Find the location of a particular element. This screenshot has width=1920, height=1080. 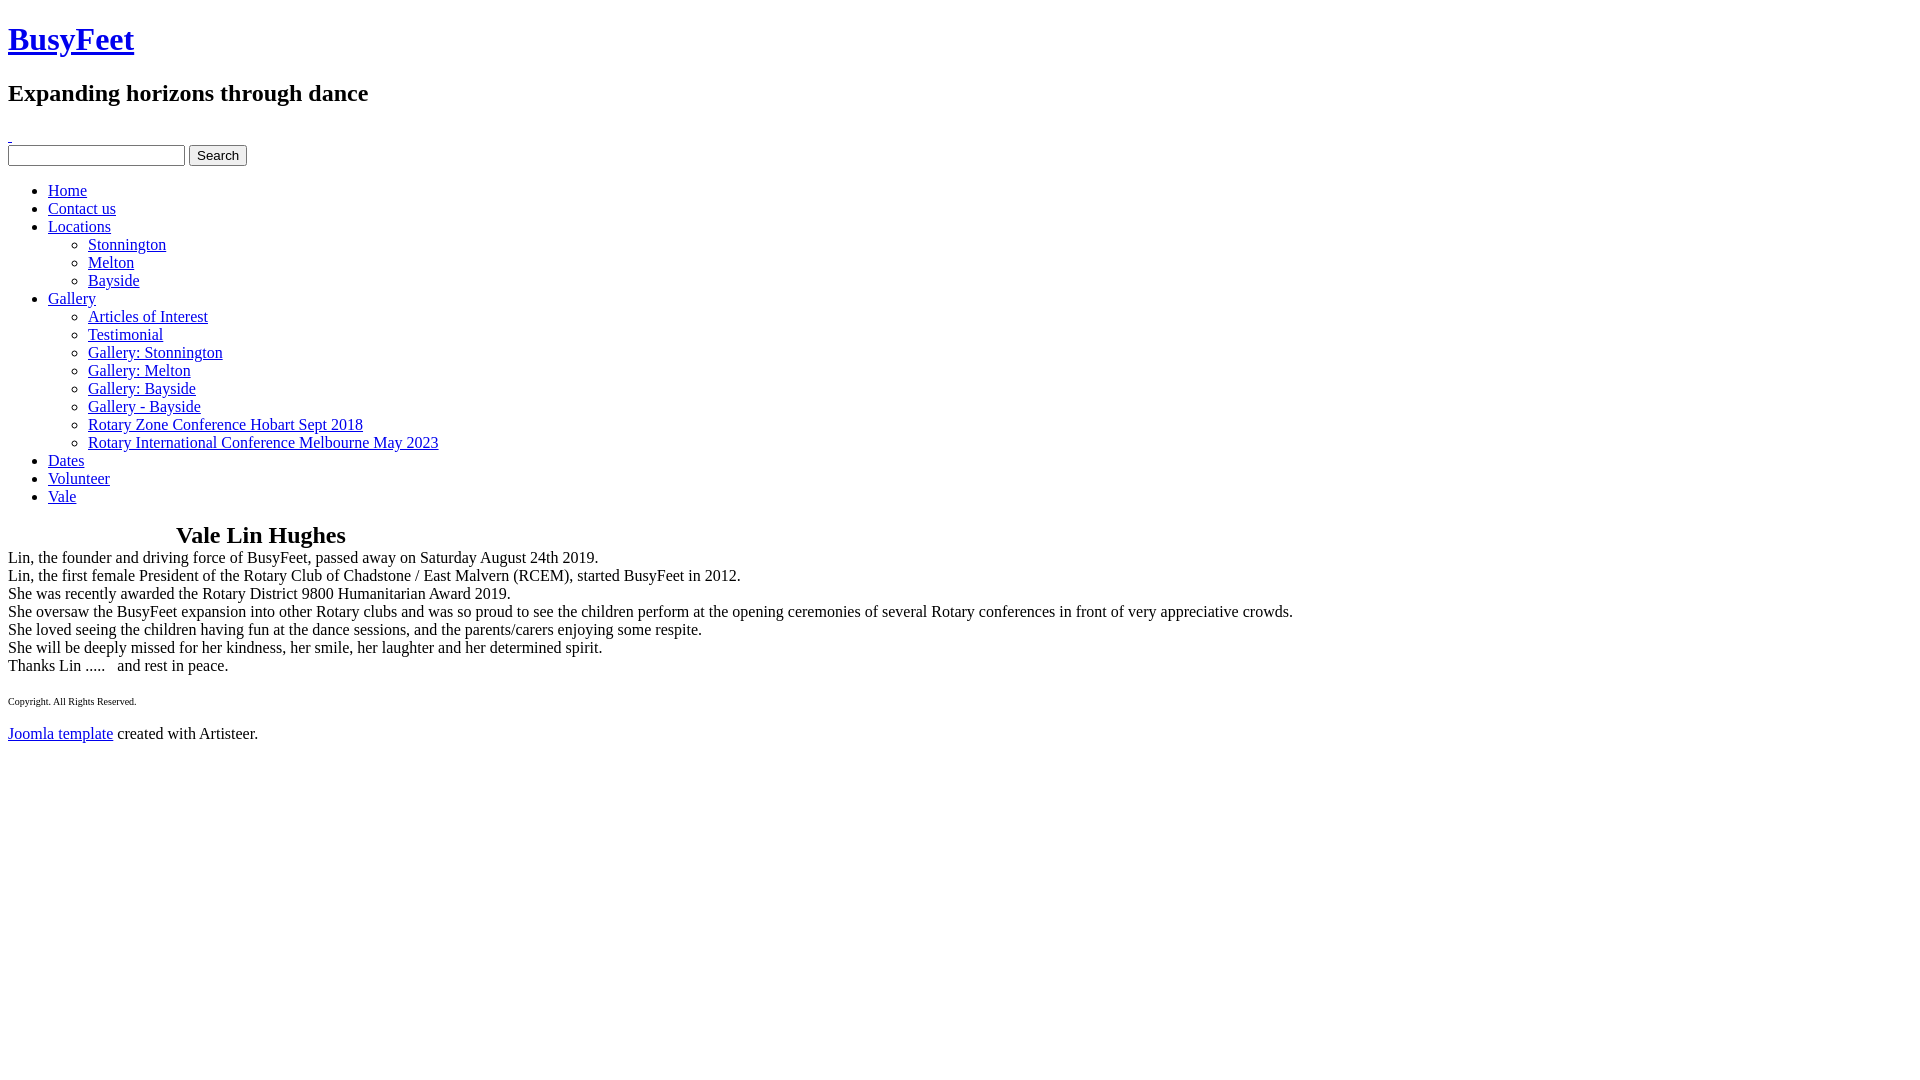

Gallery: Melton is located at coordinates (140, 370).